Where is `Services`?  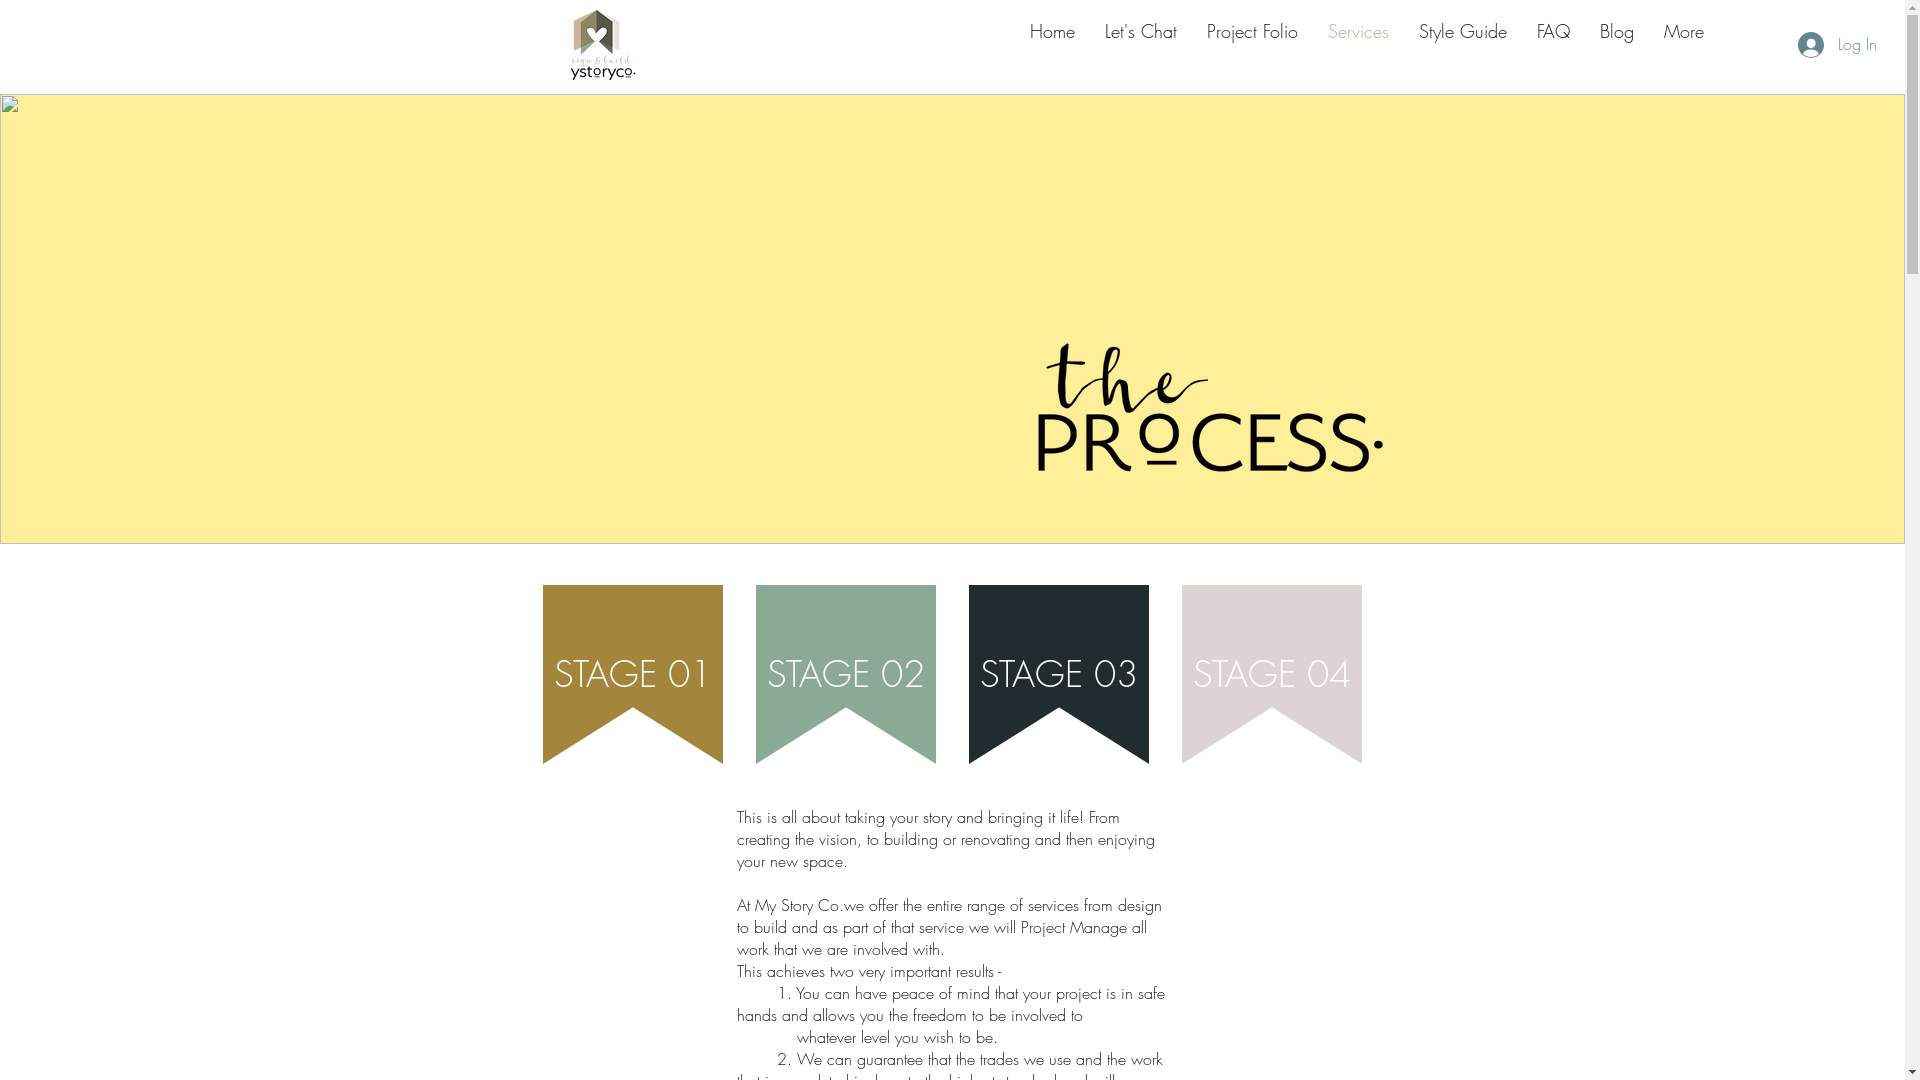
Services is located at coordinates (1358, 44).